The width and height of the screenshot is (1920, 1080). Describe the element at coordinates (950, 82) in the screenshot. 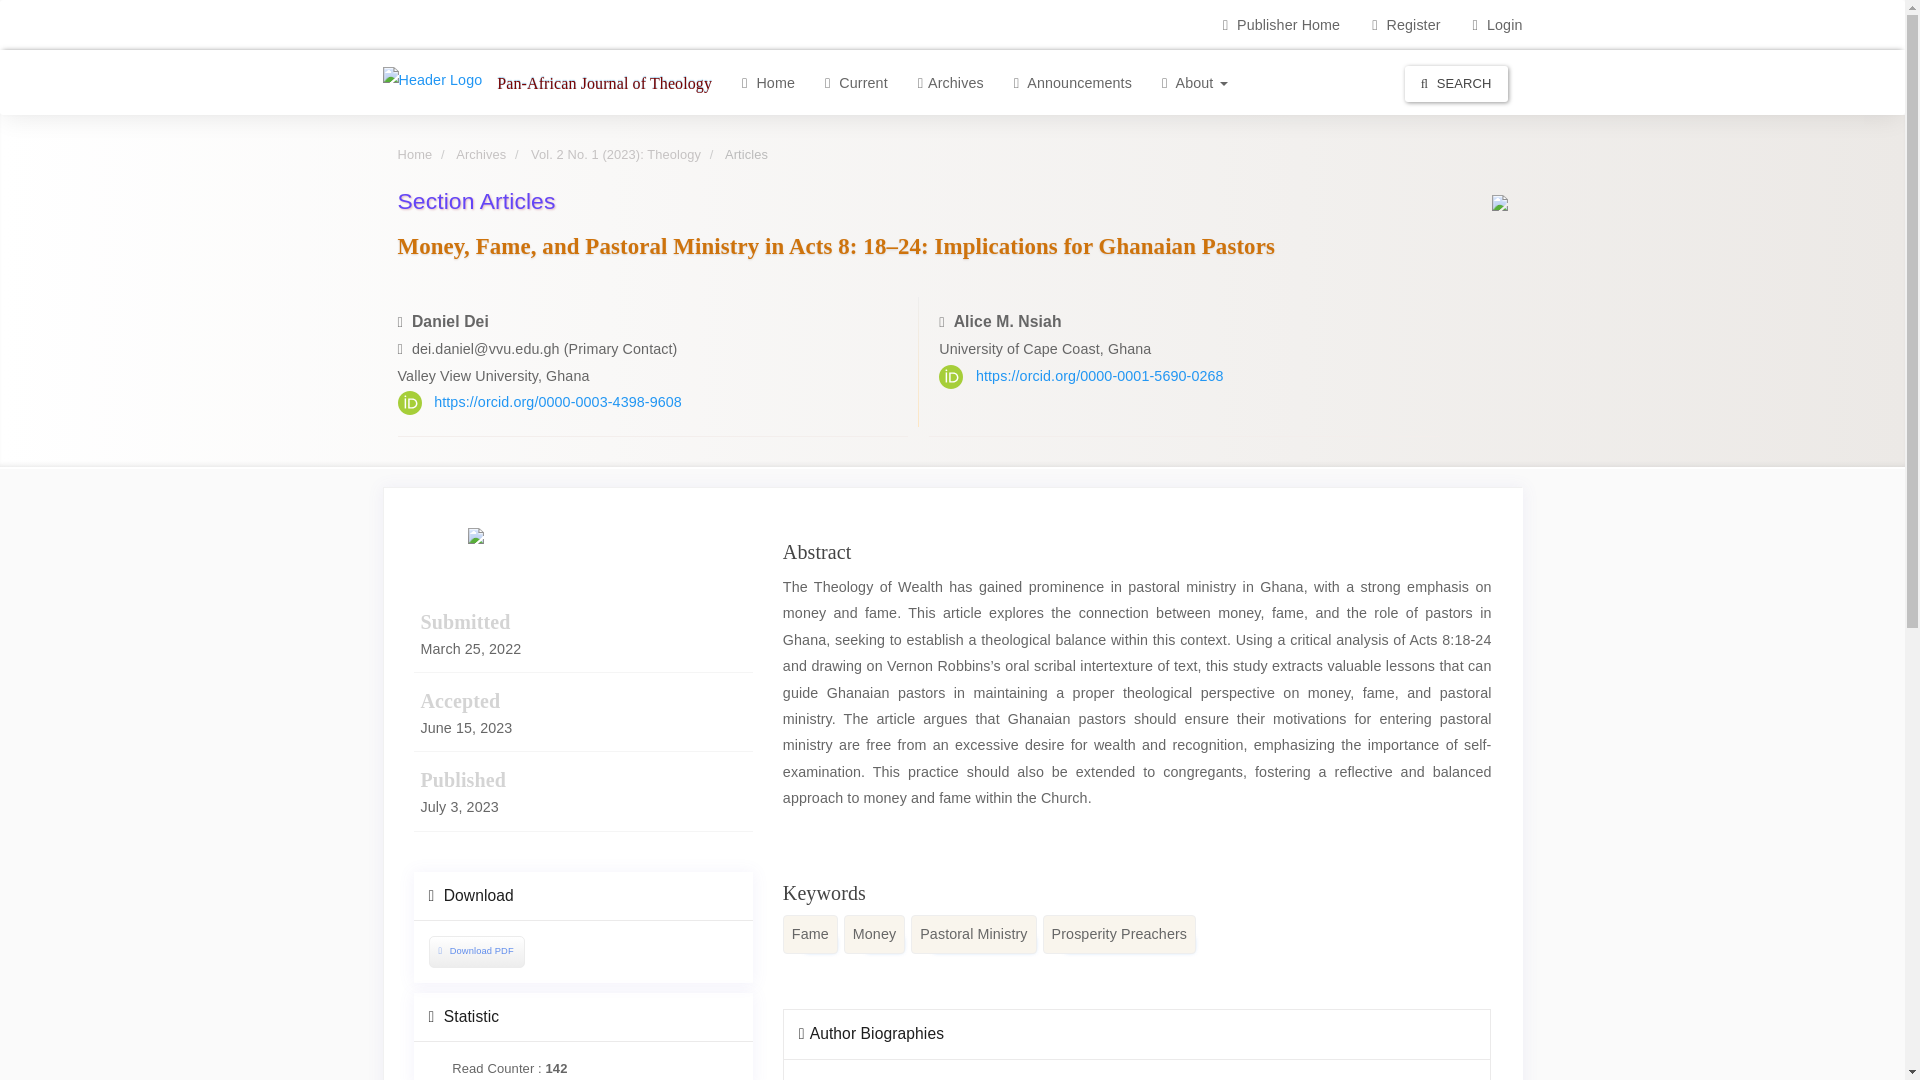

I see `Archives` at that location.